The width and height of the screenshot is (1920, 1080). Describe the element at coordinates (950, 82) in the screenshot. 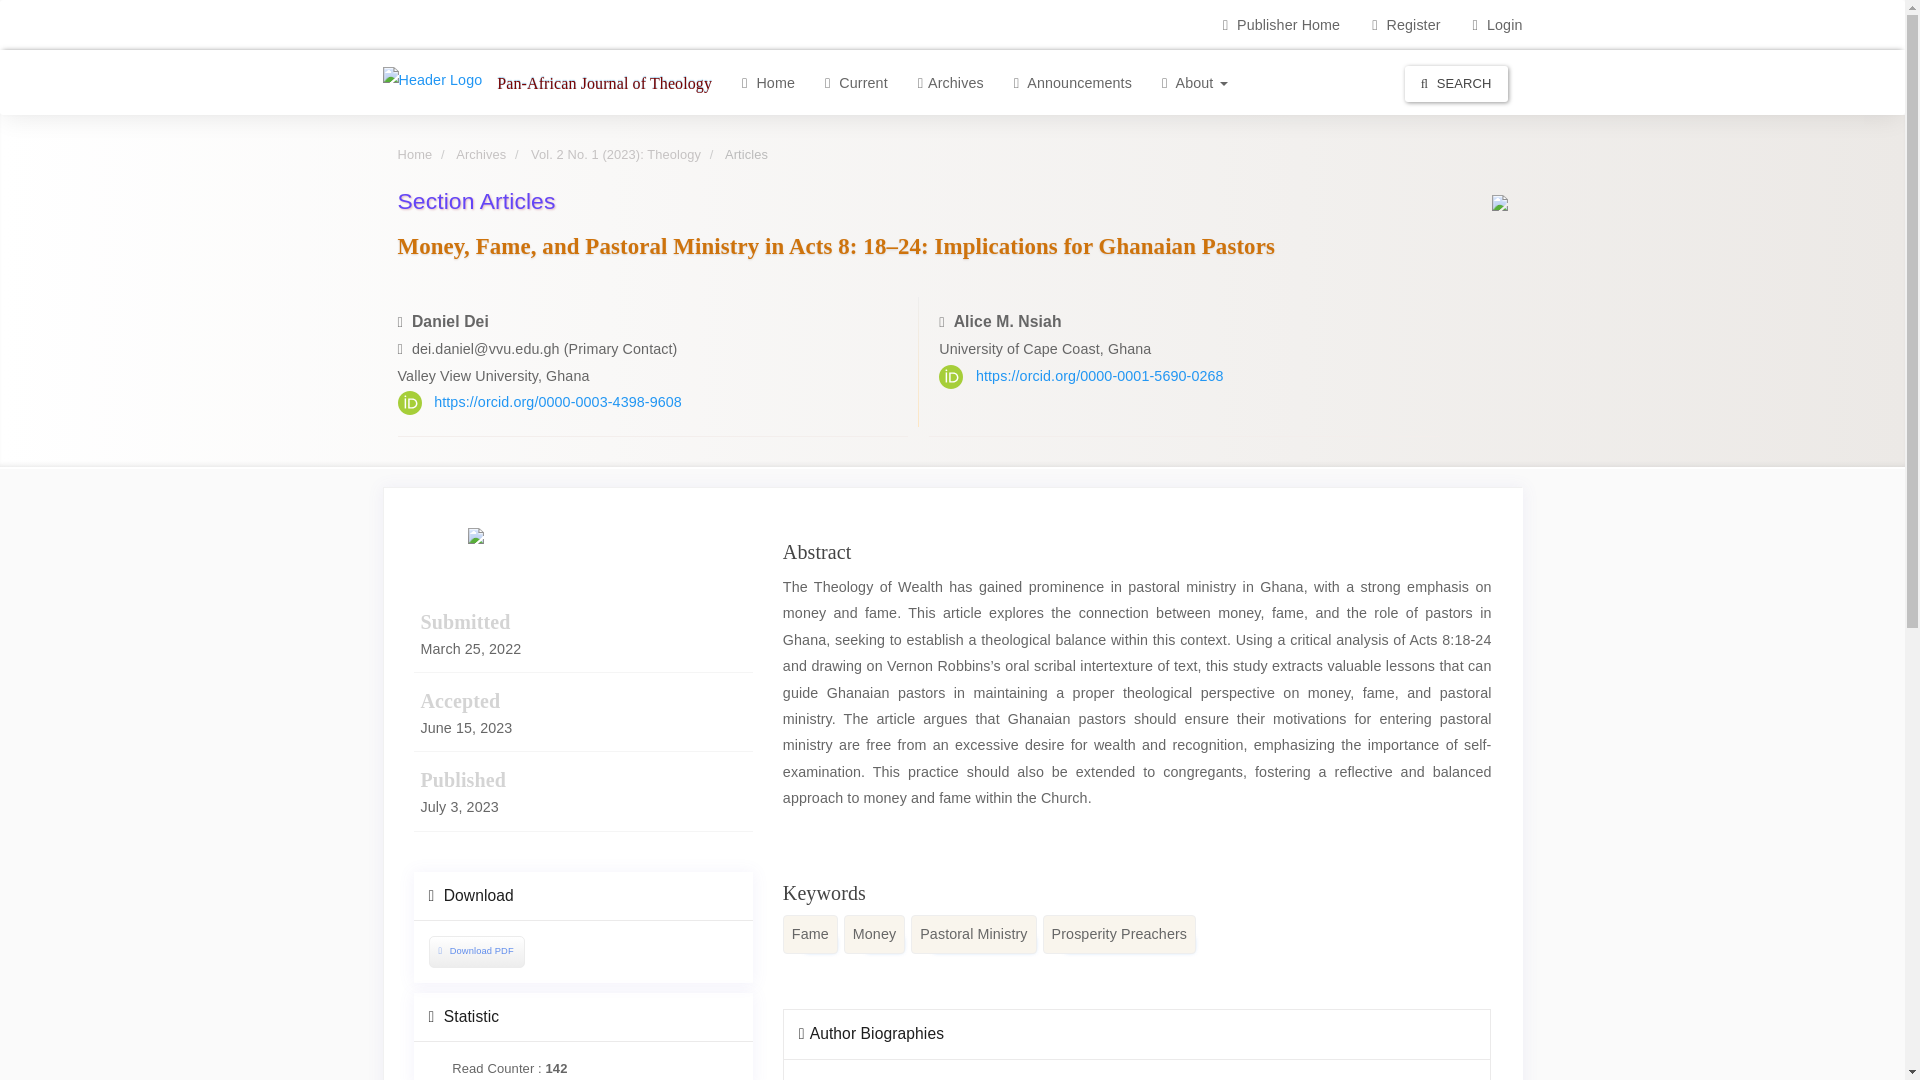

I see `Archives` at that location.